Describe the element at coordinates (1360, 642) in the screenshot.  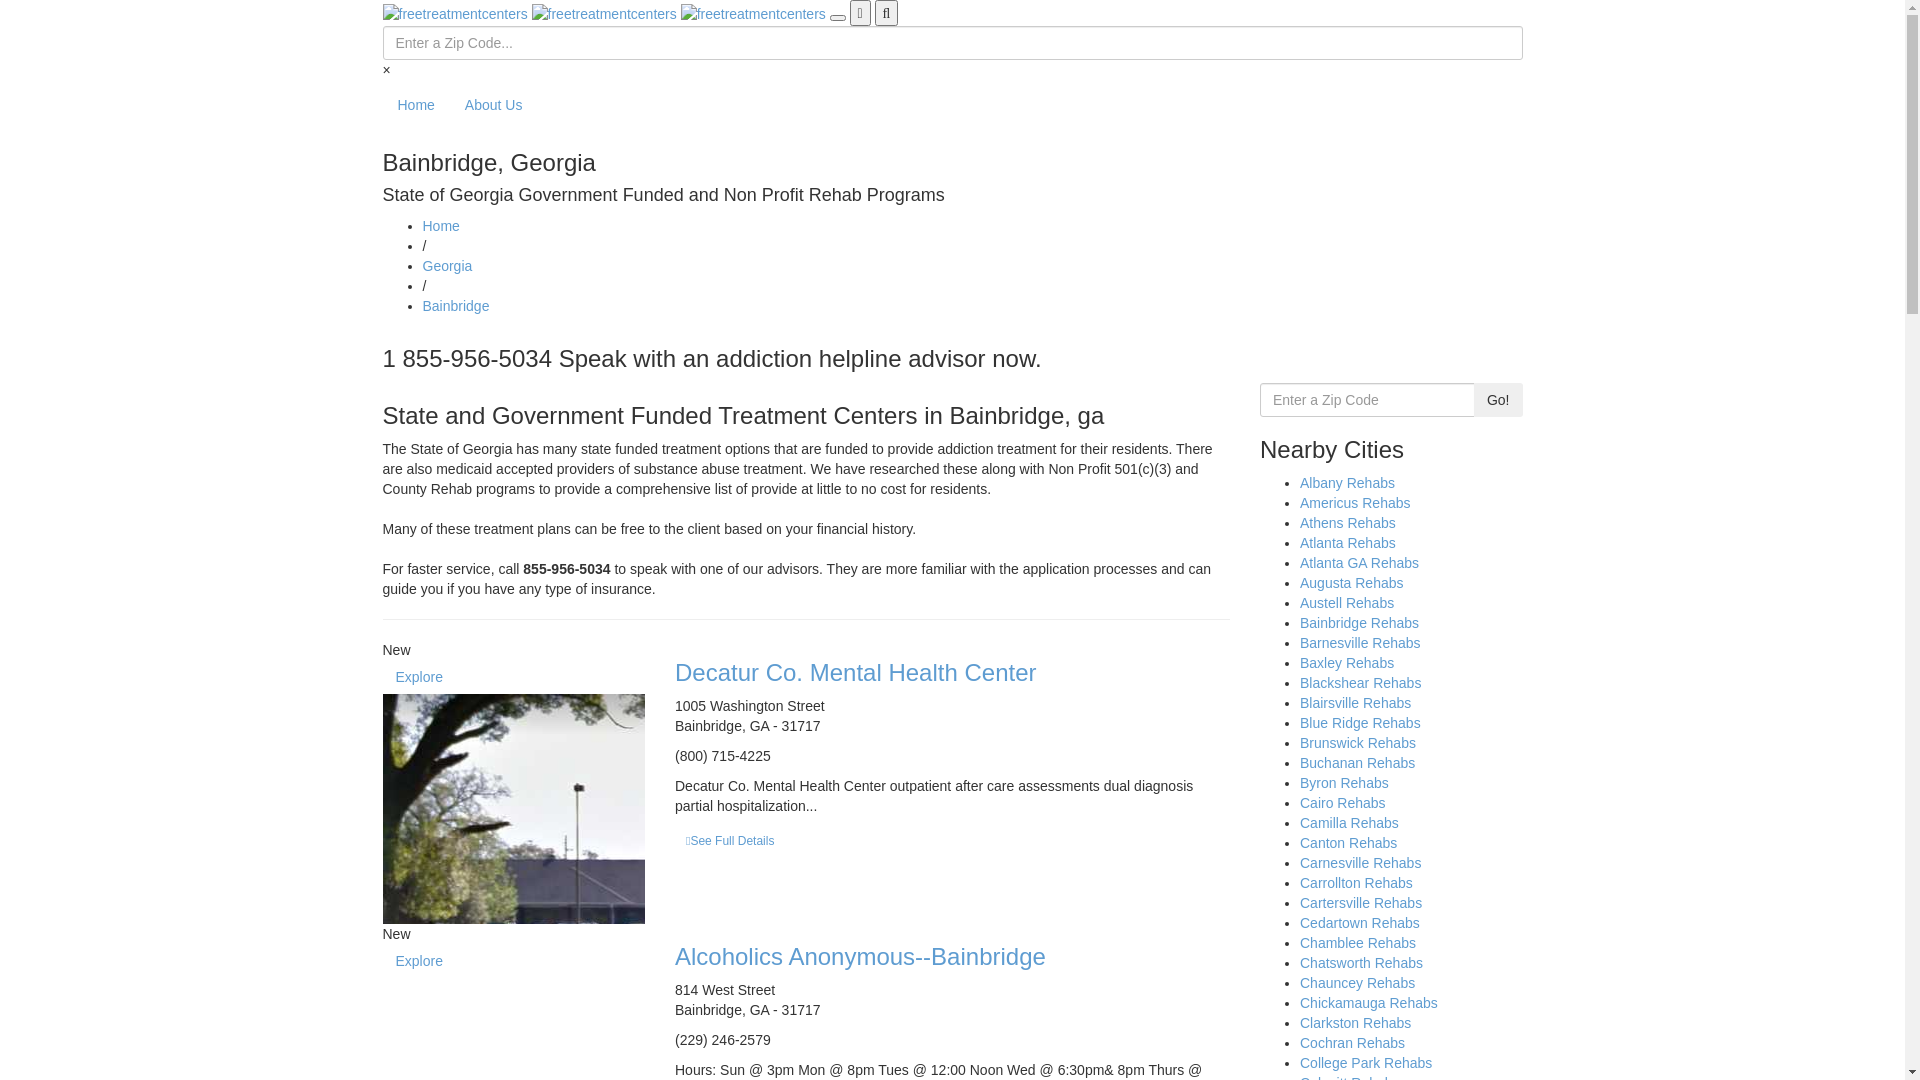
I see `Barnesville Rehabs` at that location.